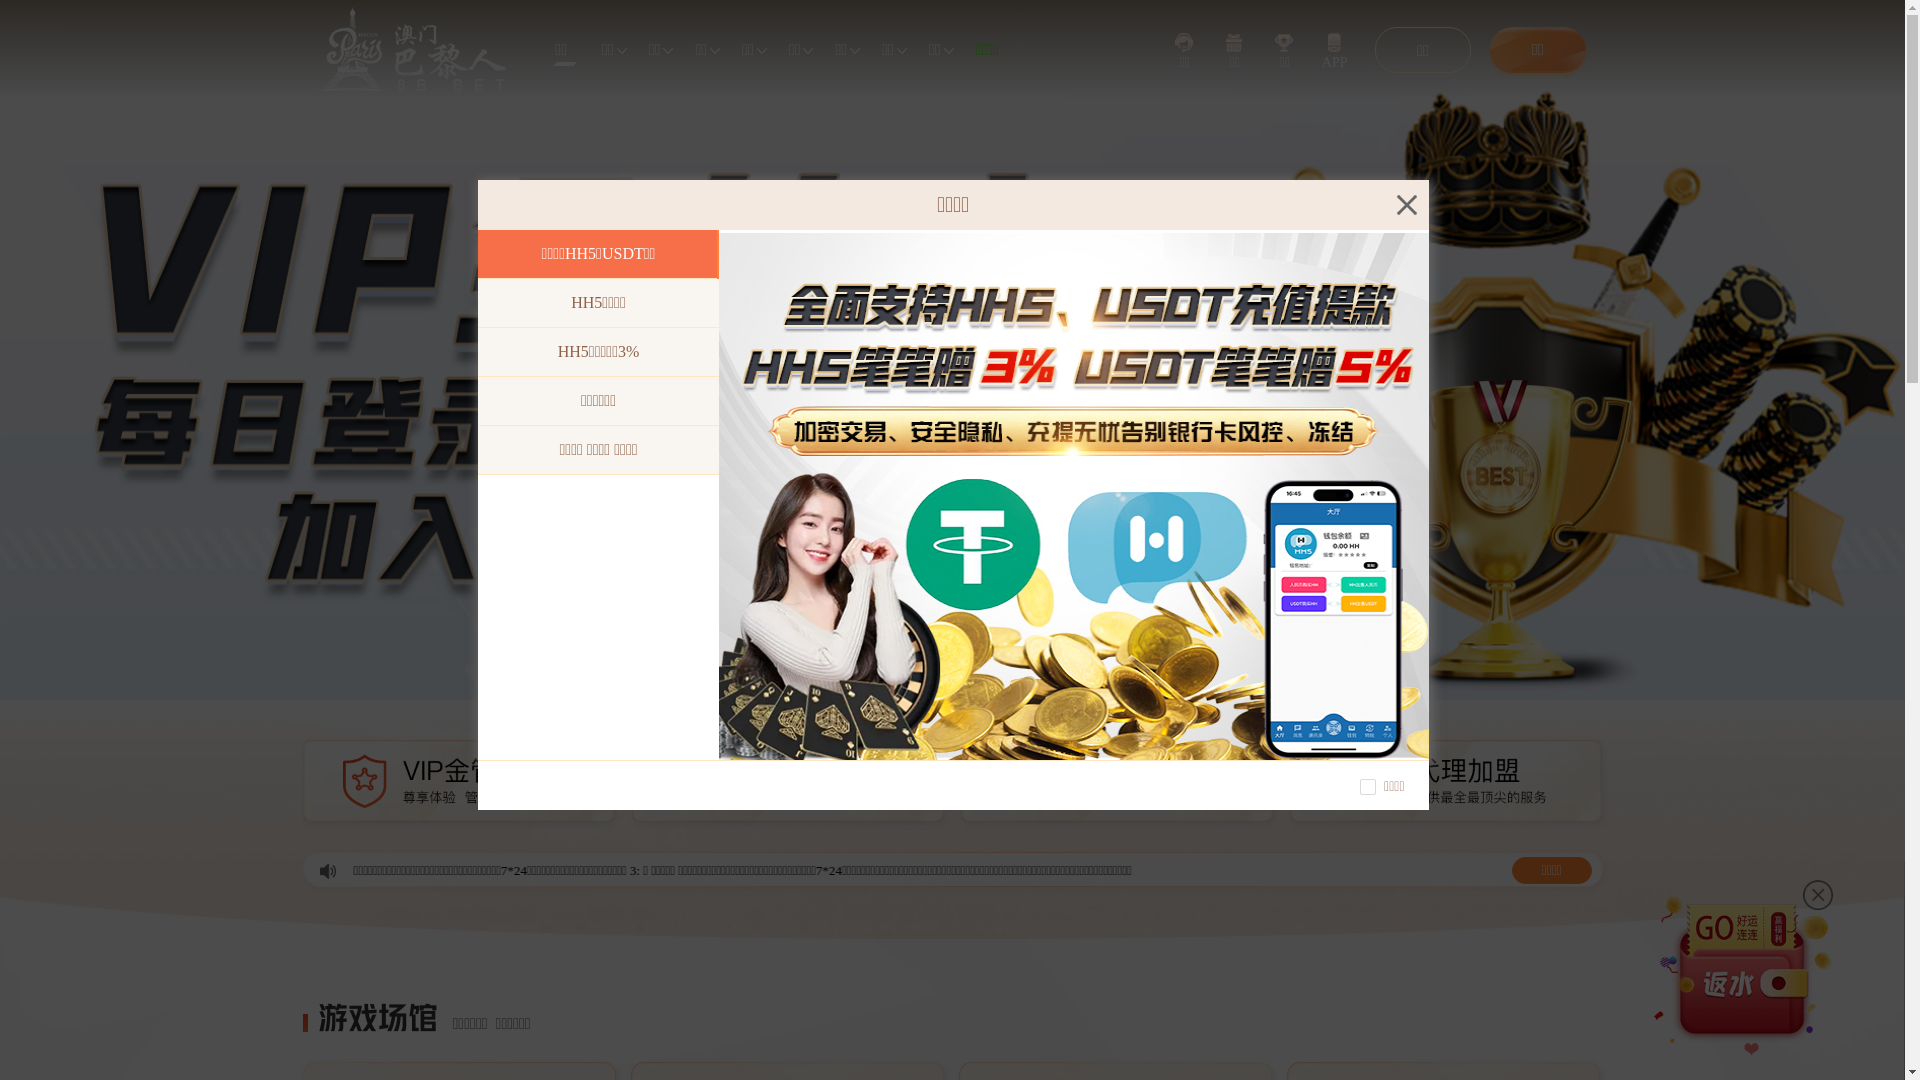  What do you see at coordinates (918, 686) in the screenshot?
I see `1` at bounding box center [918, 686].